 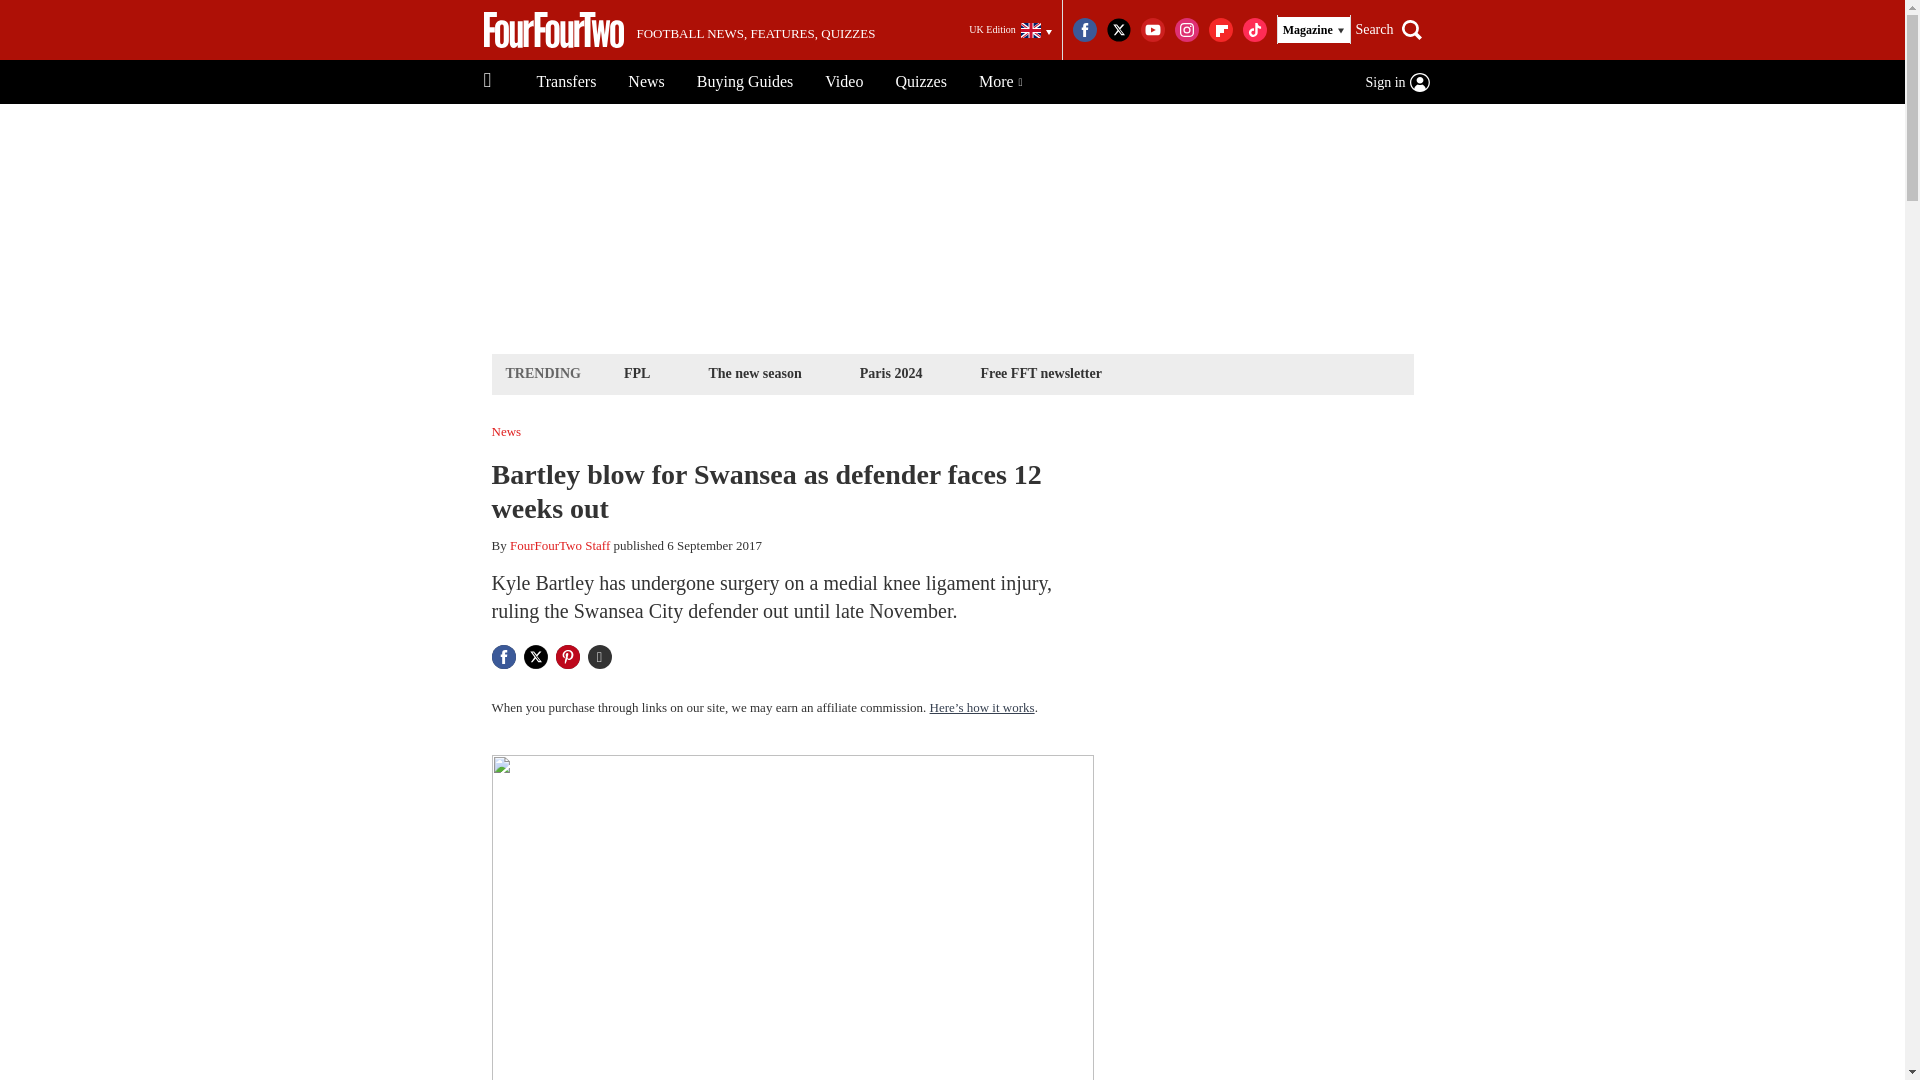 I want to click on Buying Guides, so click(x=744, y=82).